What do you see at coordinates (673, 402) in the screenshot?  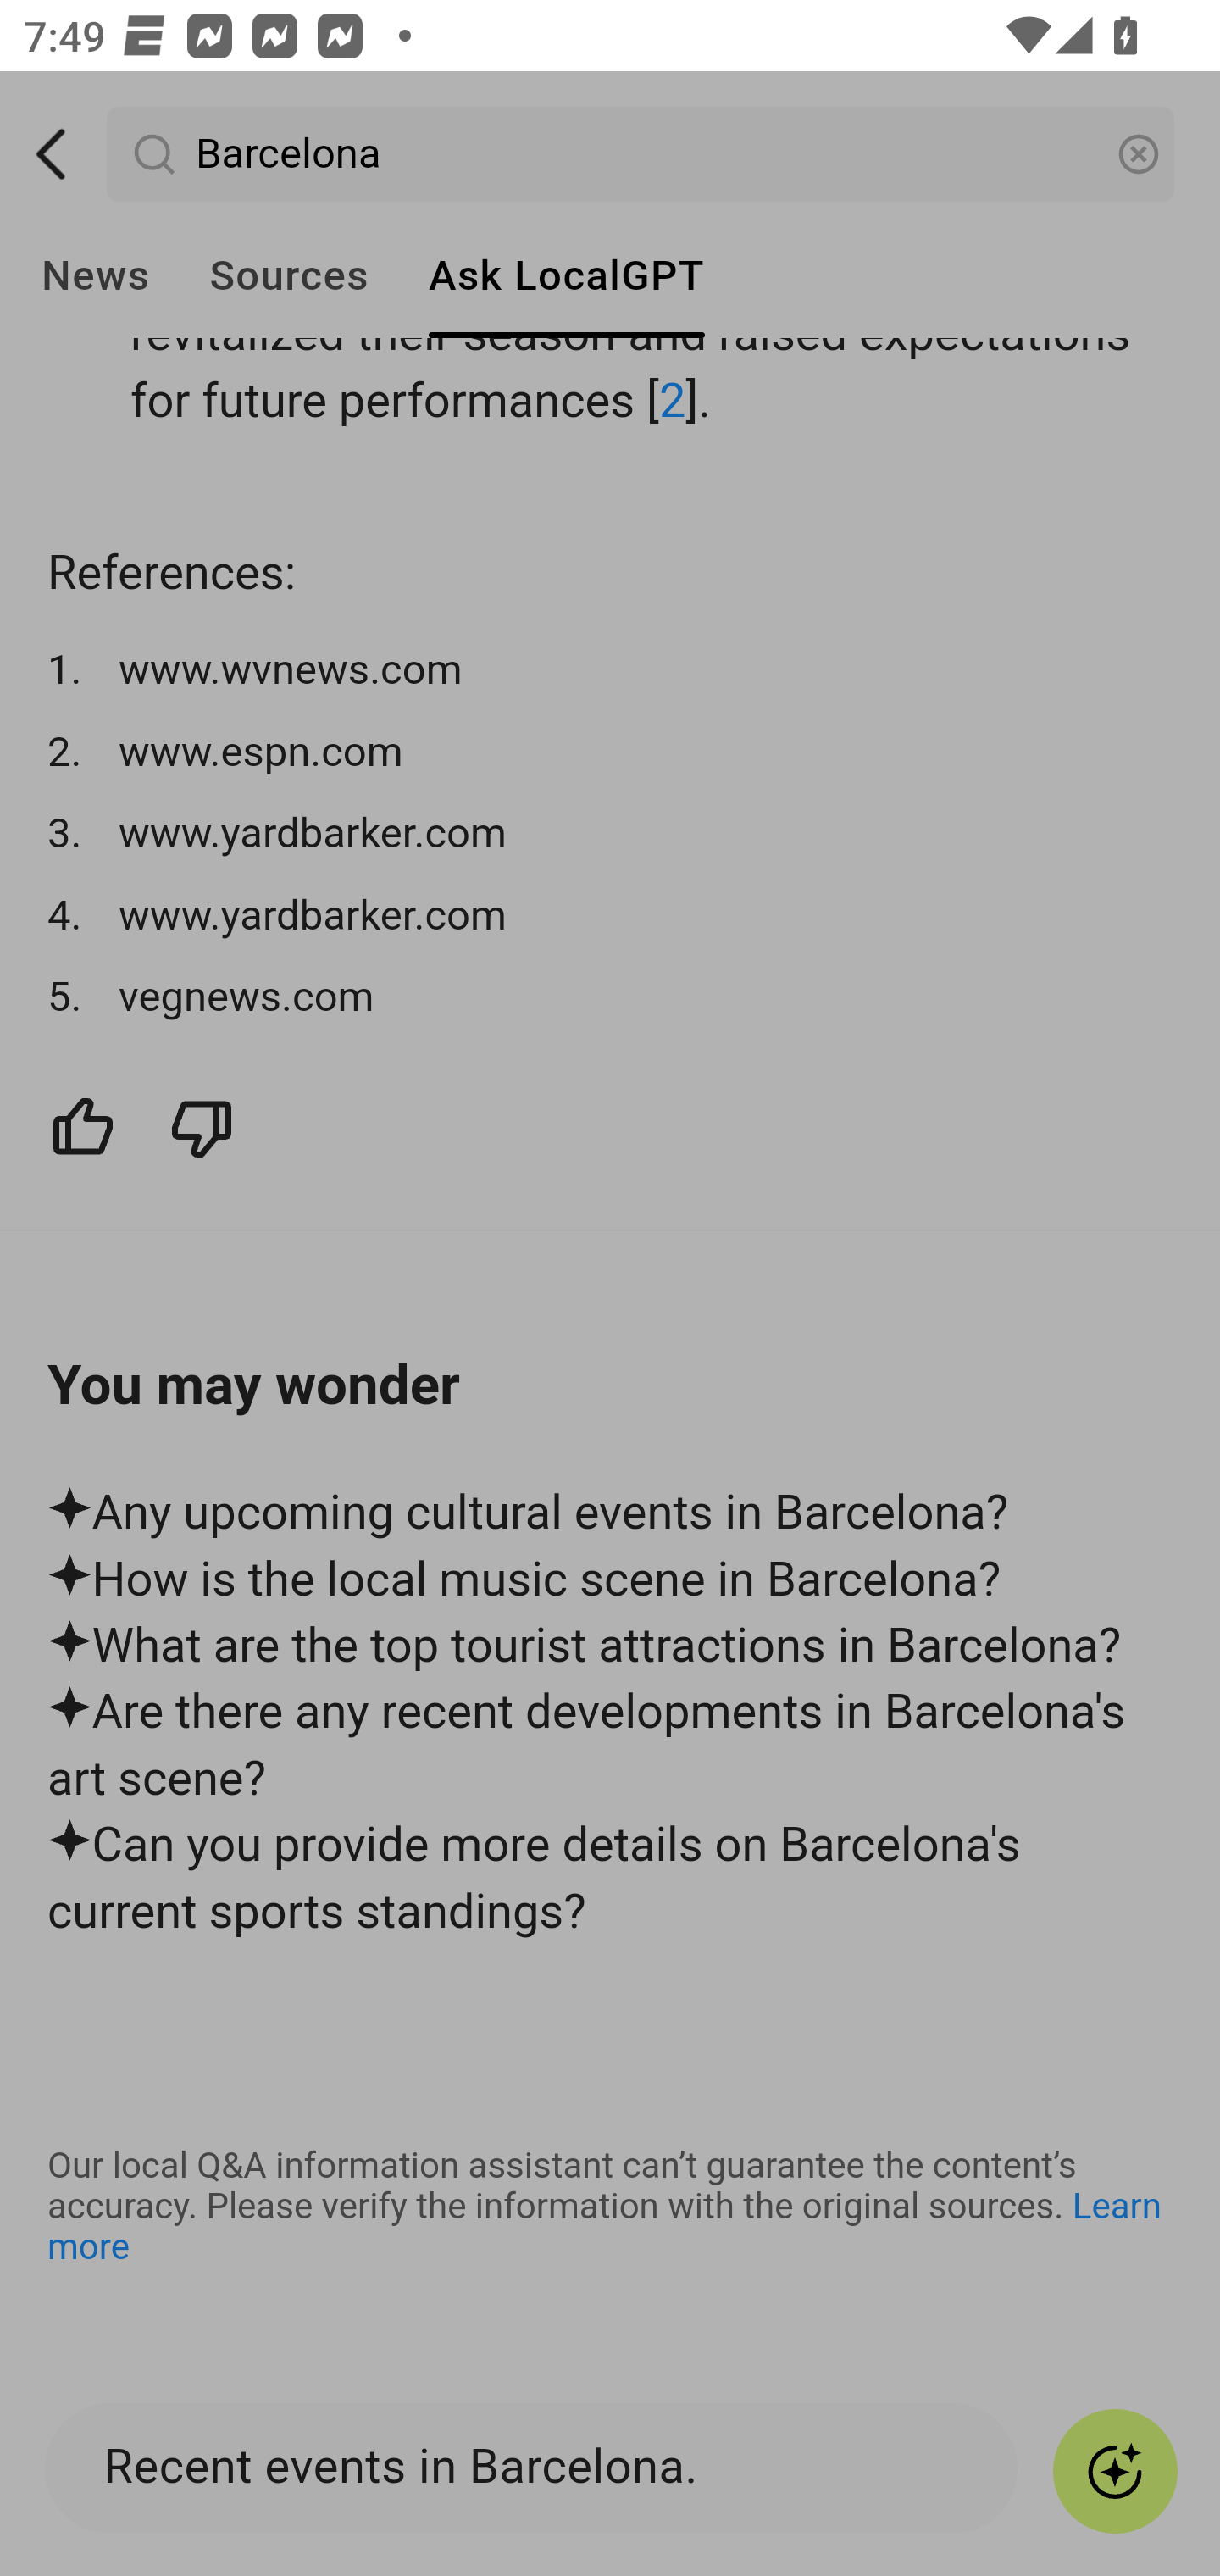 I see `2` at bounding box center [673, 402].